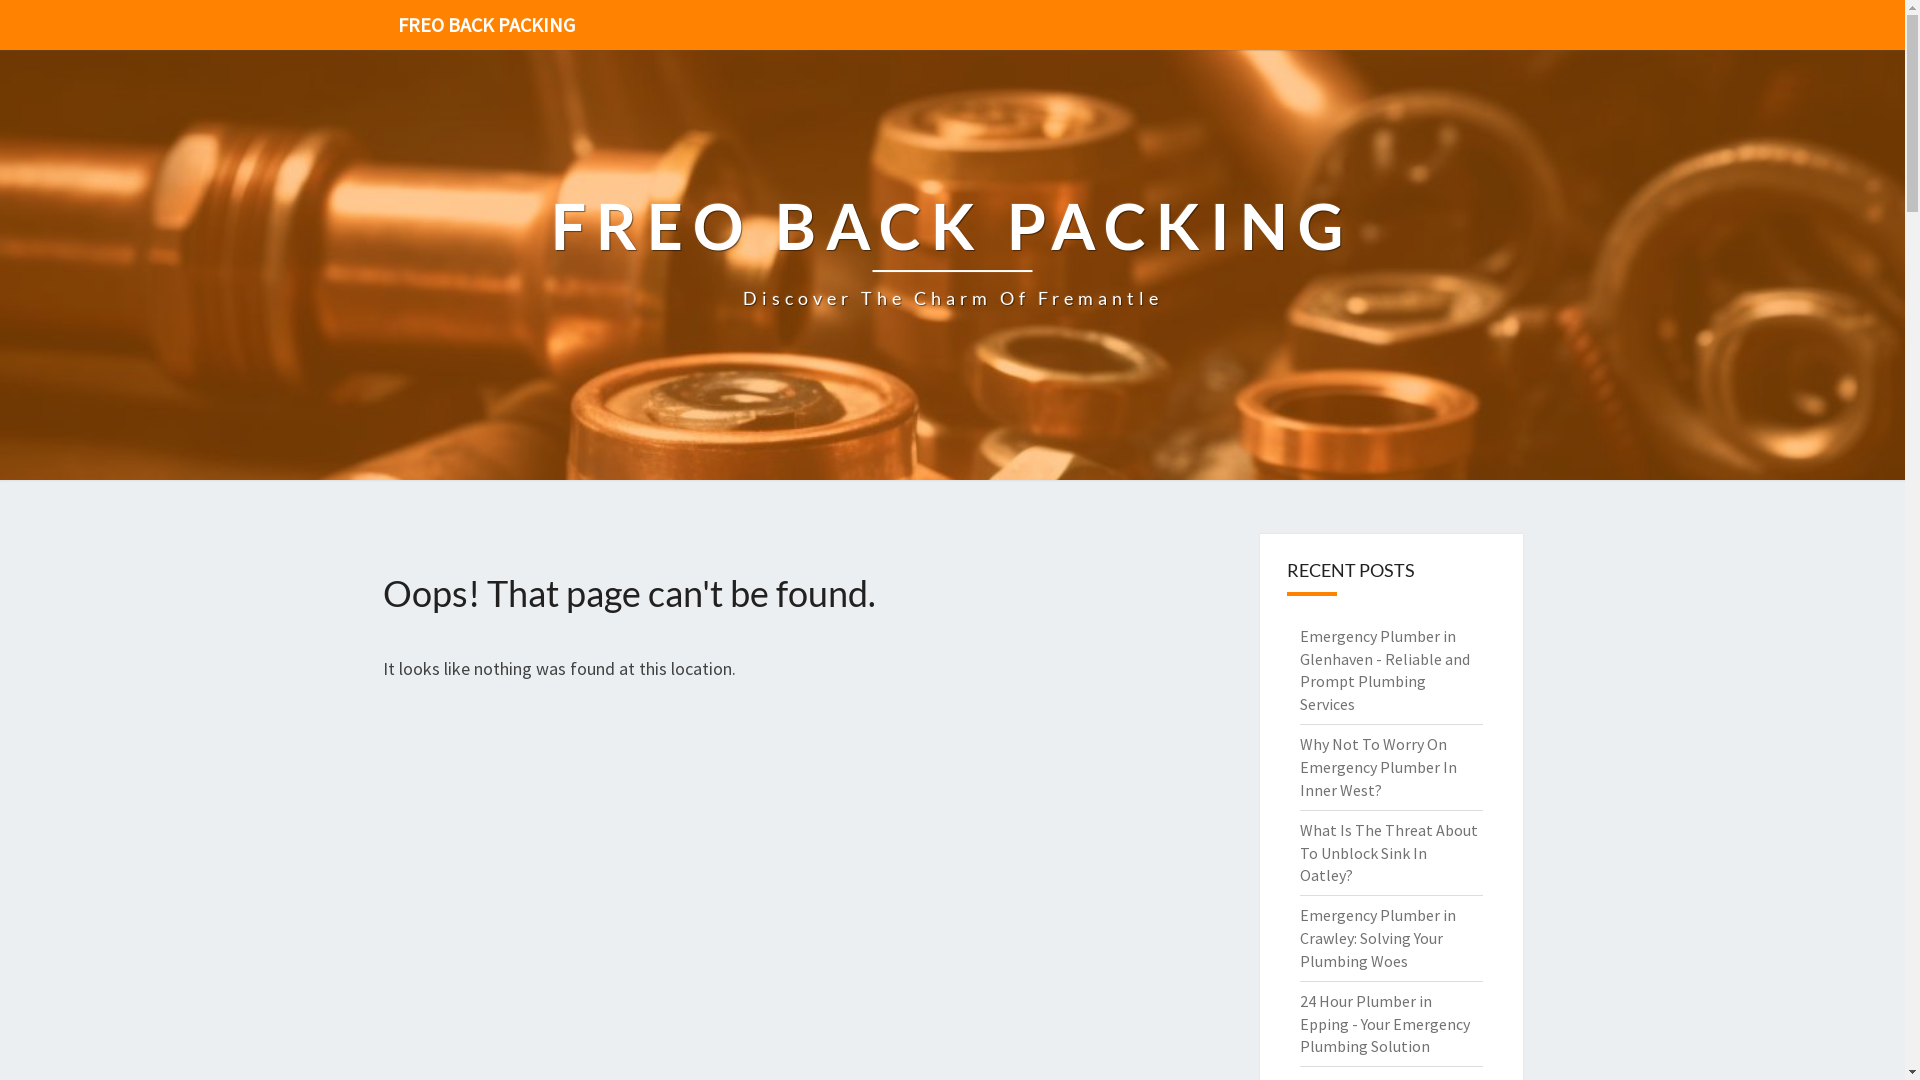 The height and width of the screenshot is (1080, 1920). I want to click on 24 Hour Plumber in Epping - Your Emergency Plumbing Solution, so click(1385, 1024).